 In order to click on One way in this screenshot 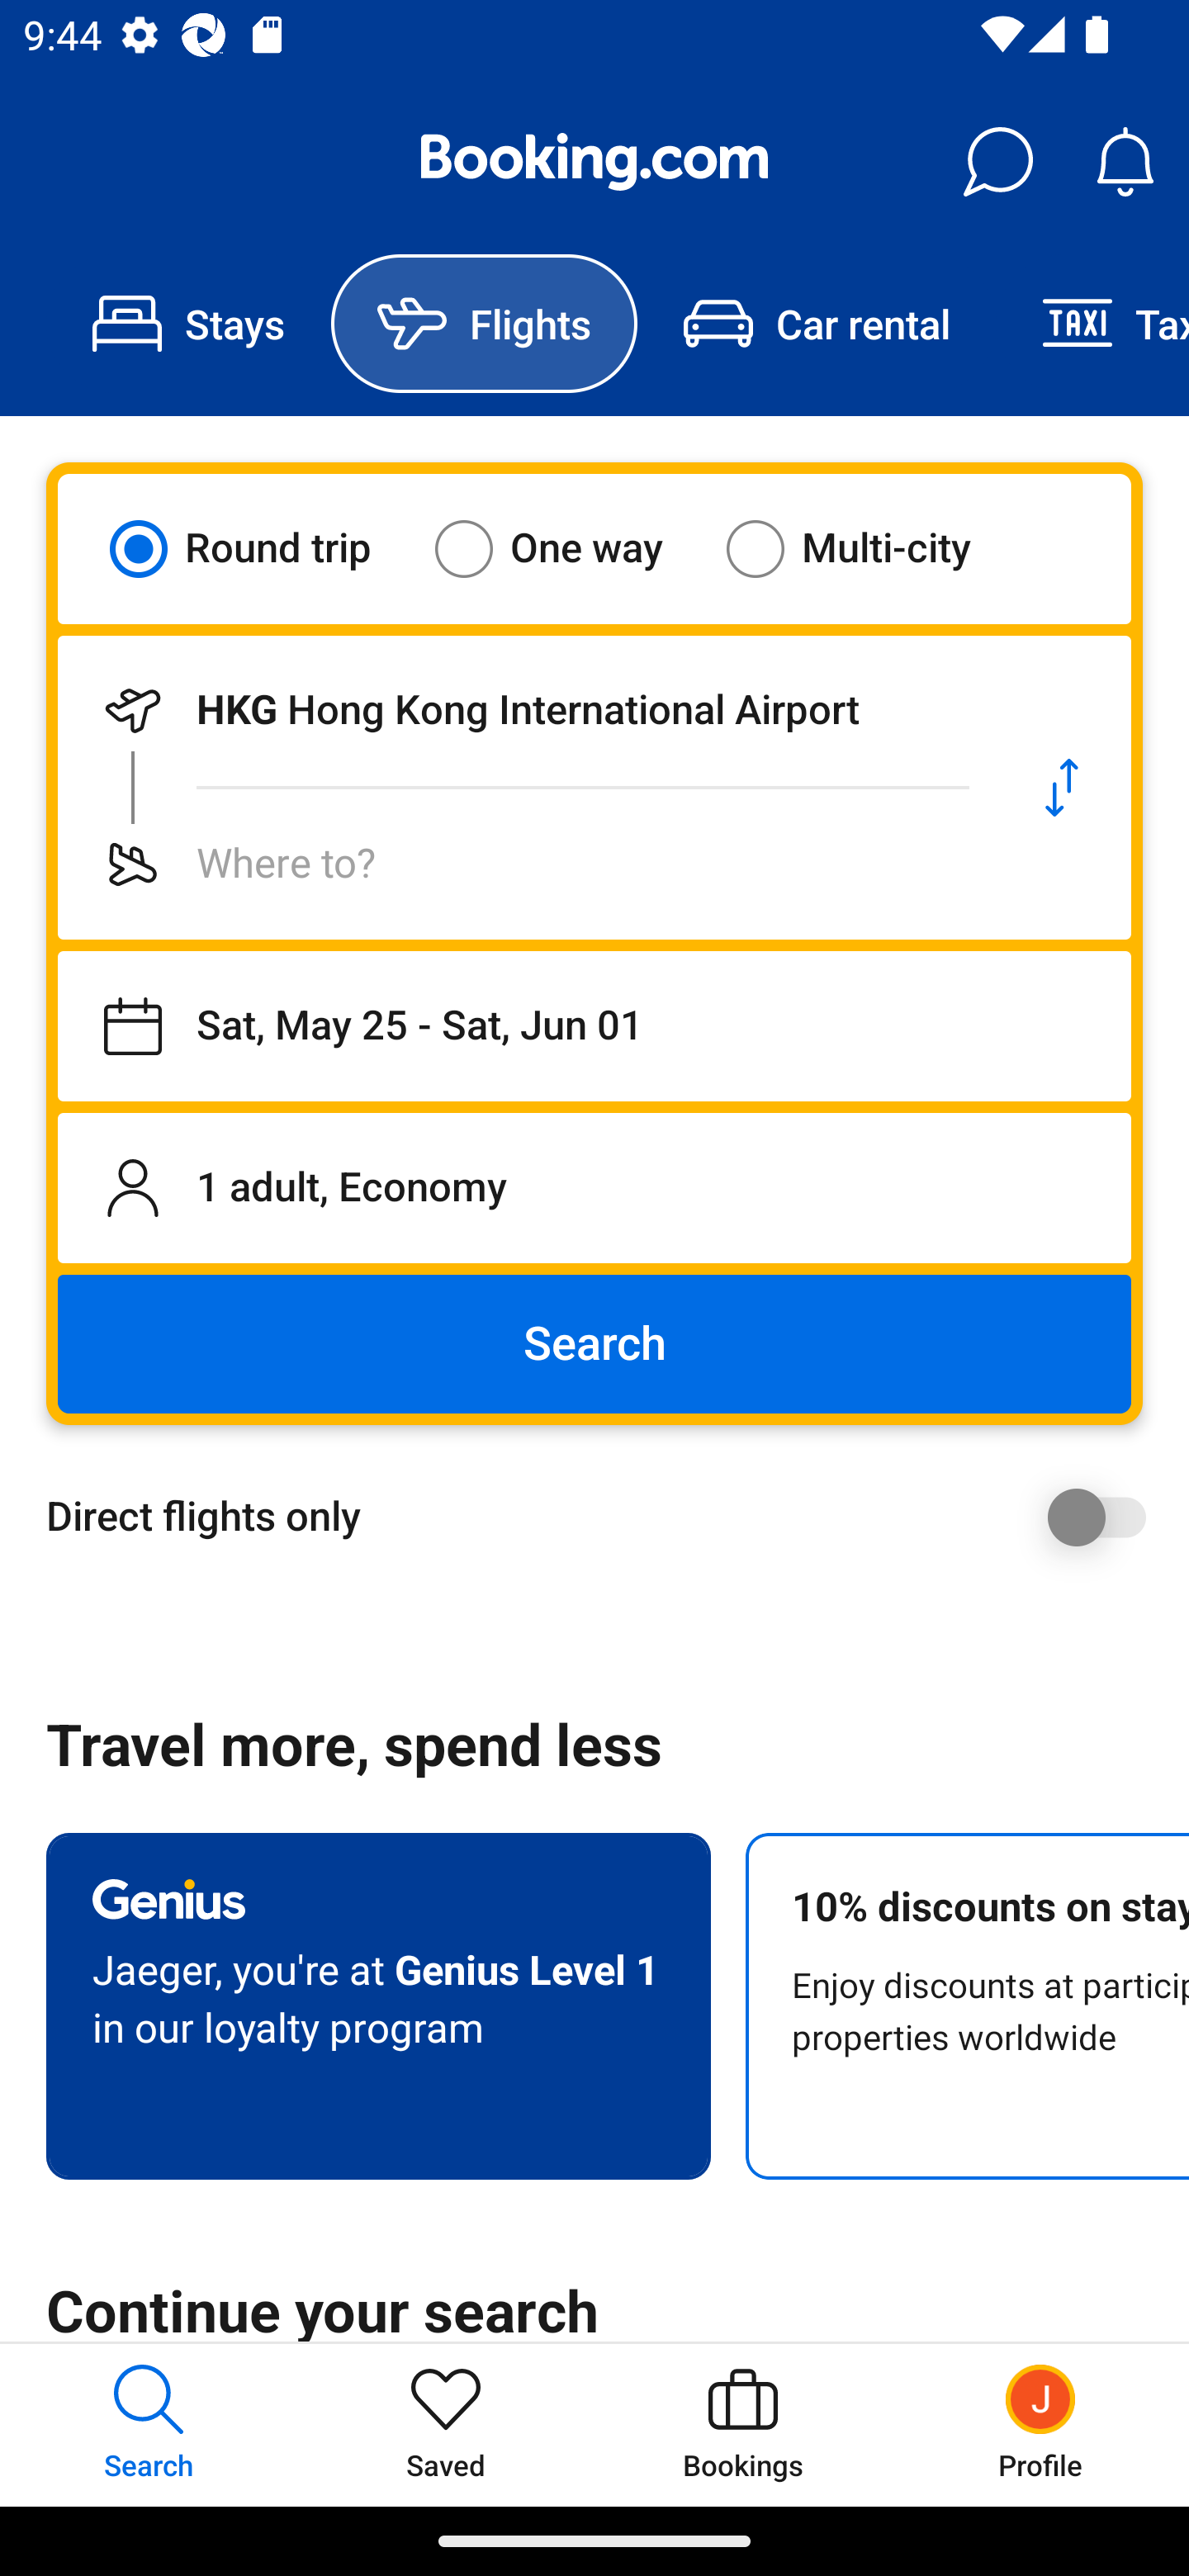, I will do `click(569, 548)`.